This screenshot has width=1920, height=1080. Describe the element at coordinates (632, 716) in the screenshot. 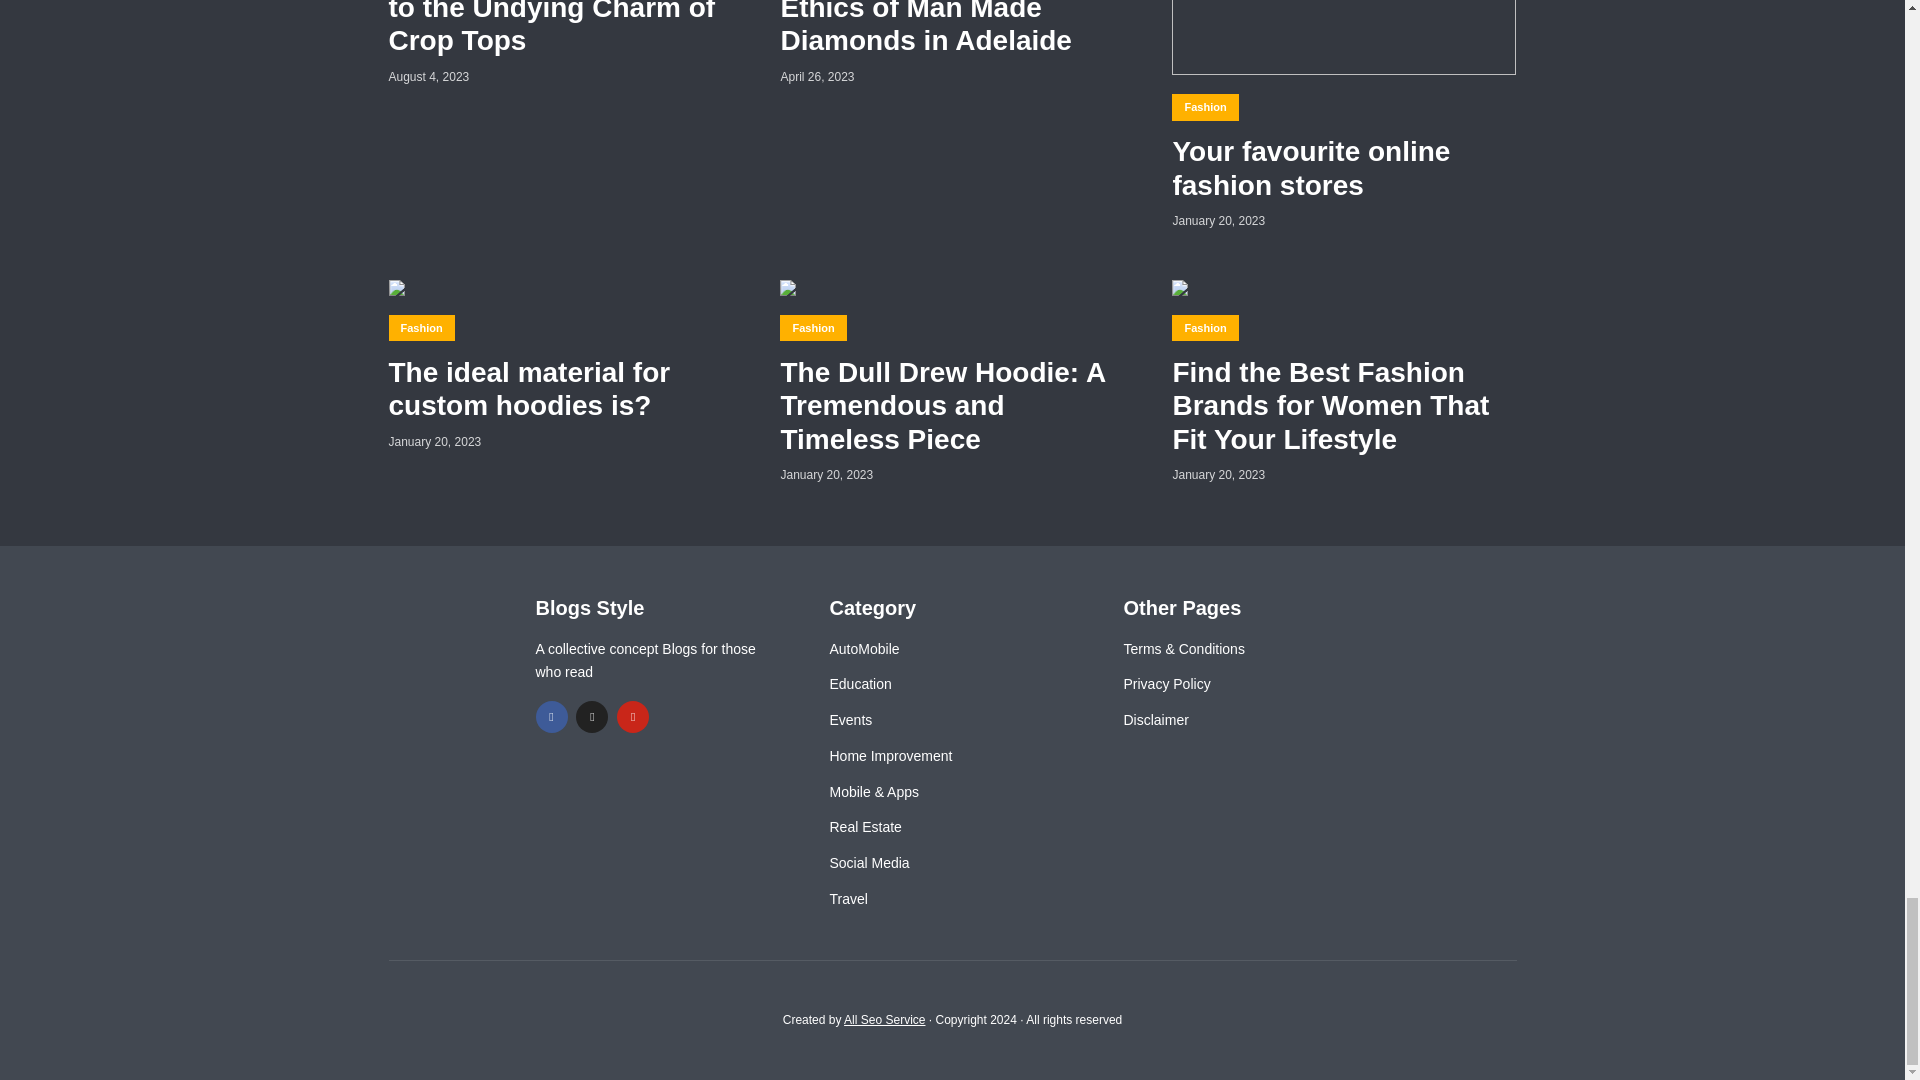

I see `Pinterest` at that location.